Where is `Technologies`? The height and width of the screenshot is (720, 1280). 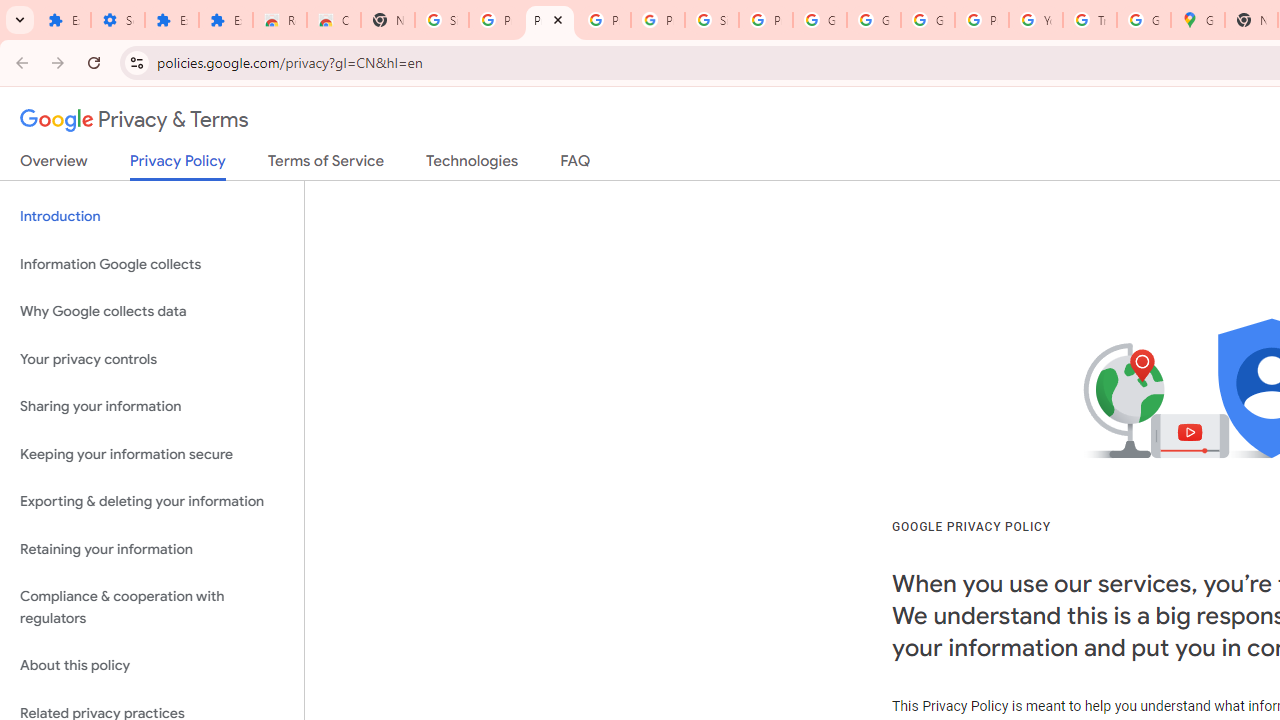 Technologies is located at coordinates (472, 165).